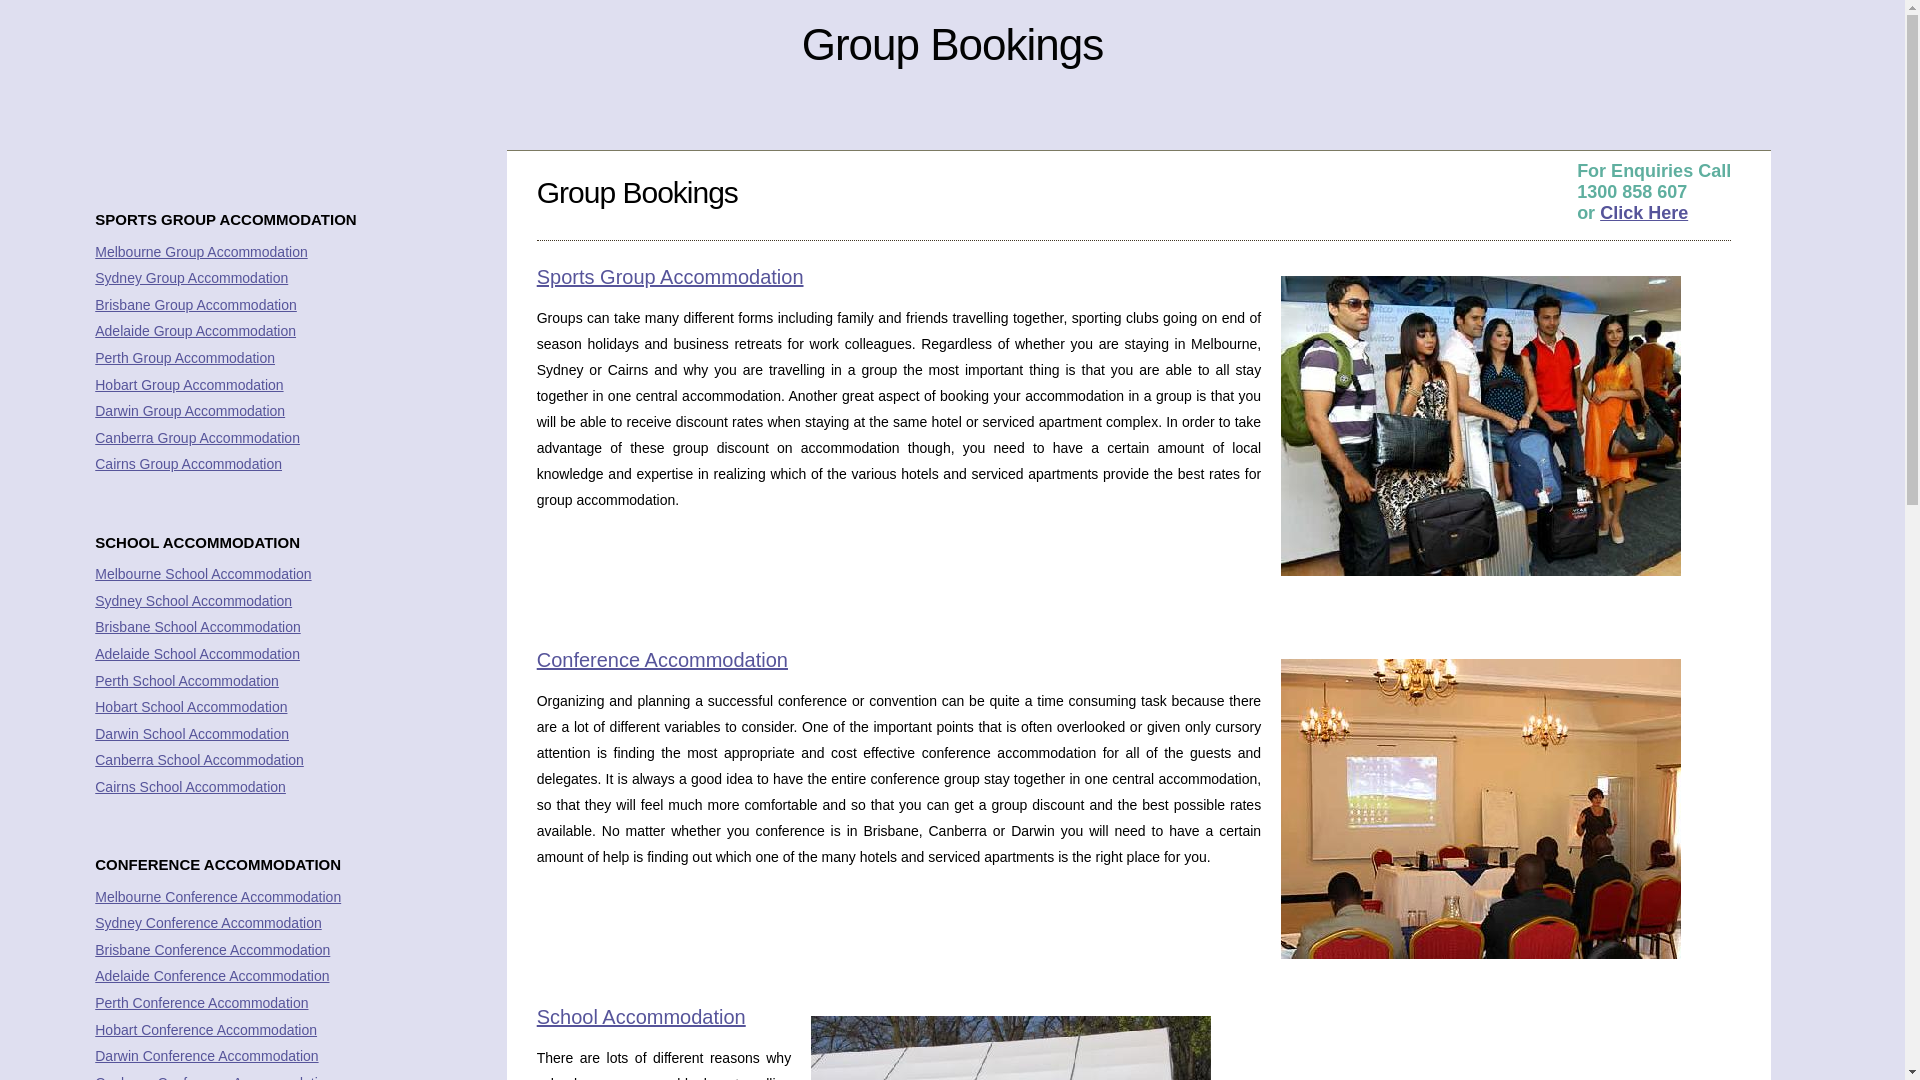 This screenshot has width=1920, height=1080. What do you see at coordinates (212, 976) in the screenshot?
I see `Adelaide Conference Accommodation` at bounding box center [212, 976].